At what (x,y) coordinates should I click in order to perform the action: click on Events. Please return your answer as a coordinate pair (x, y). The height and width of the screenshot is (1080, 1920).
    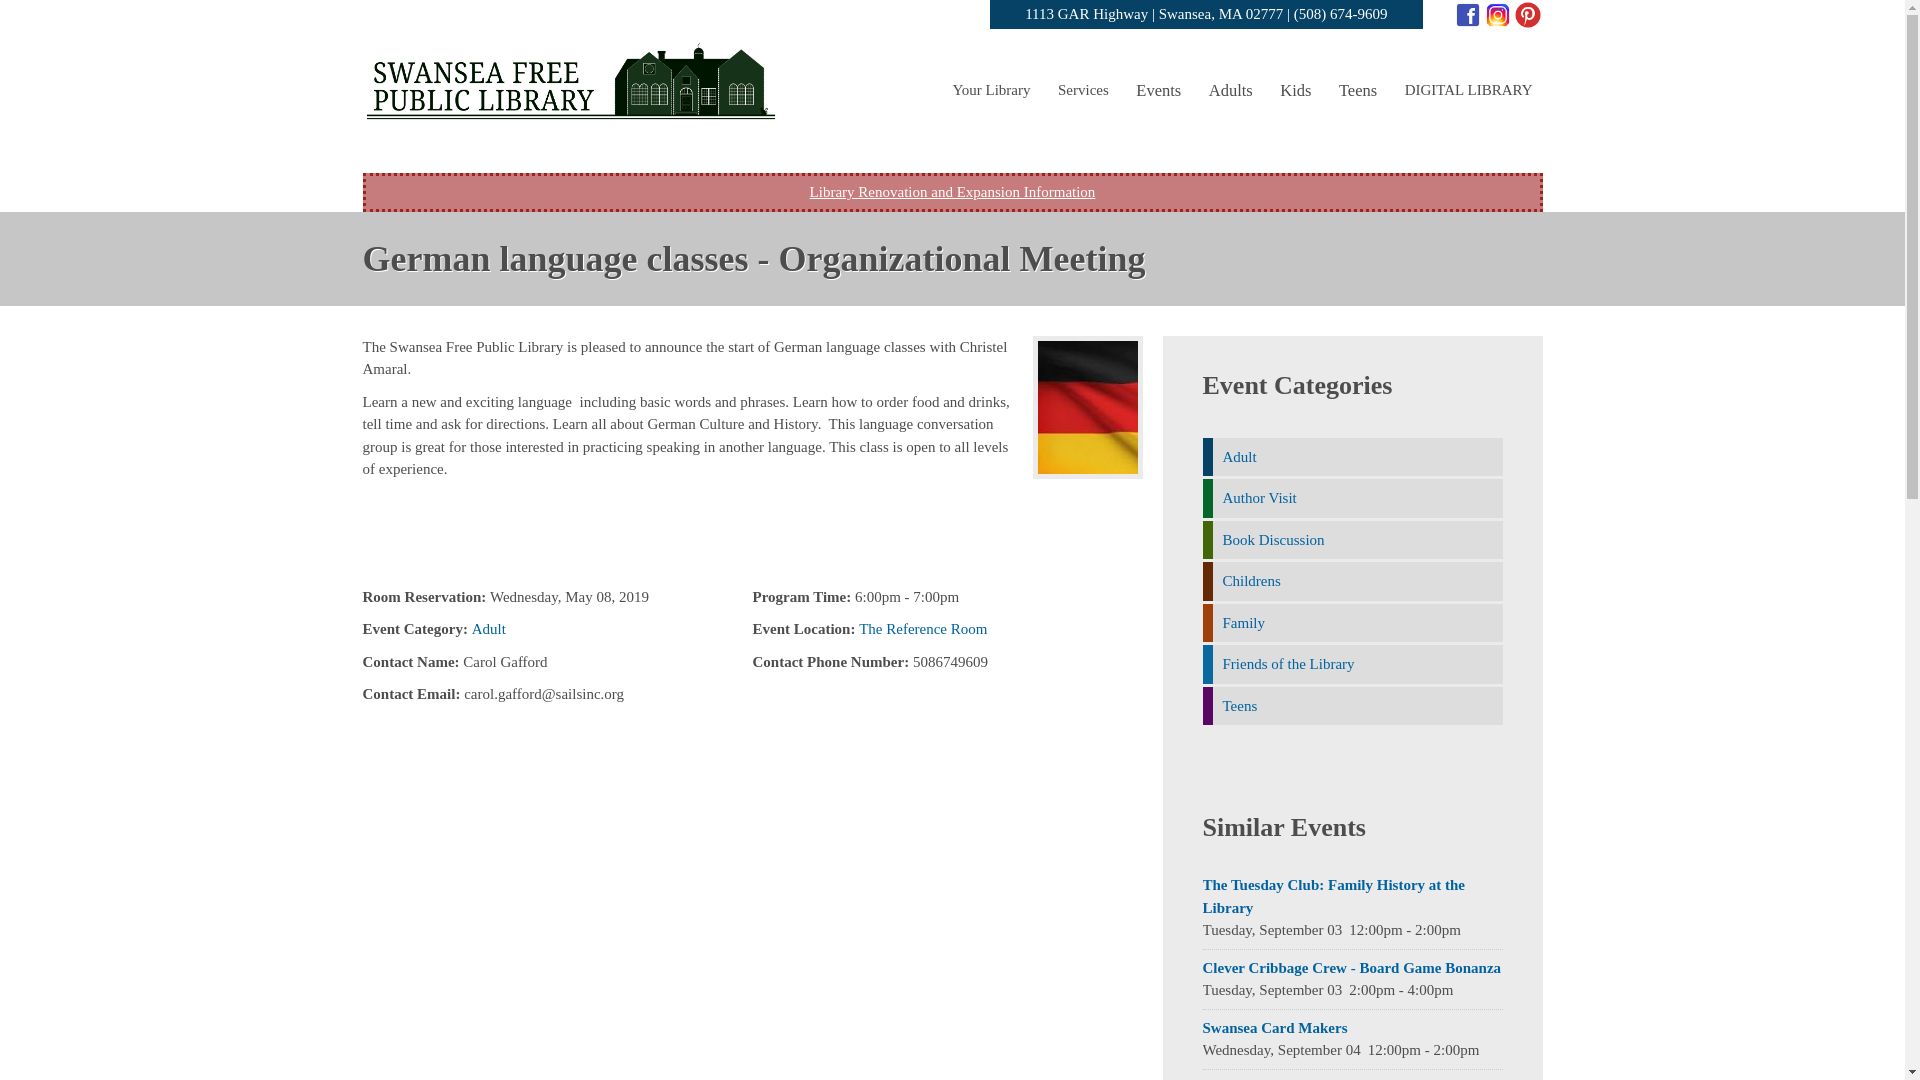
    Looking at the image, I should click on (1158, 92).